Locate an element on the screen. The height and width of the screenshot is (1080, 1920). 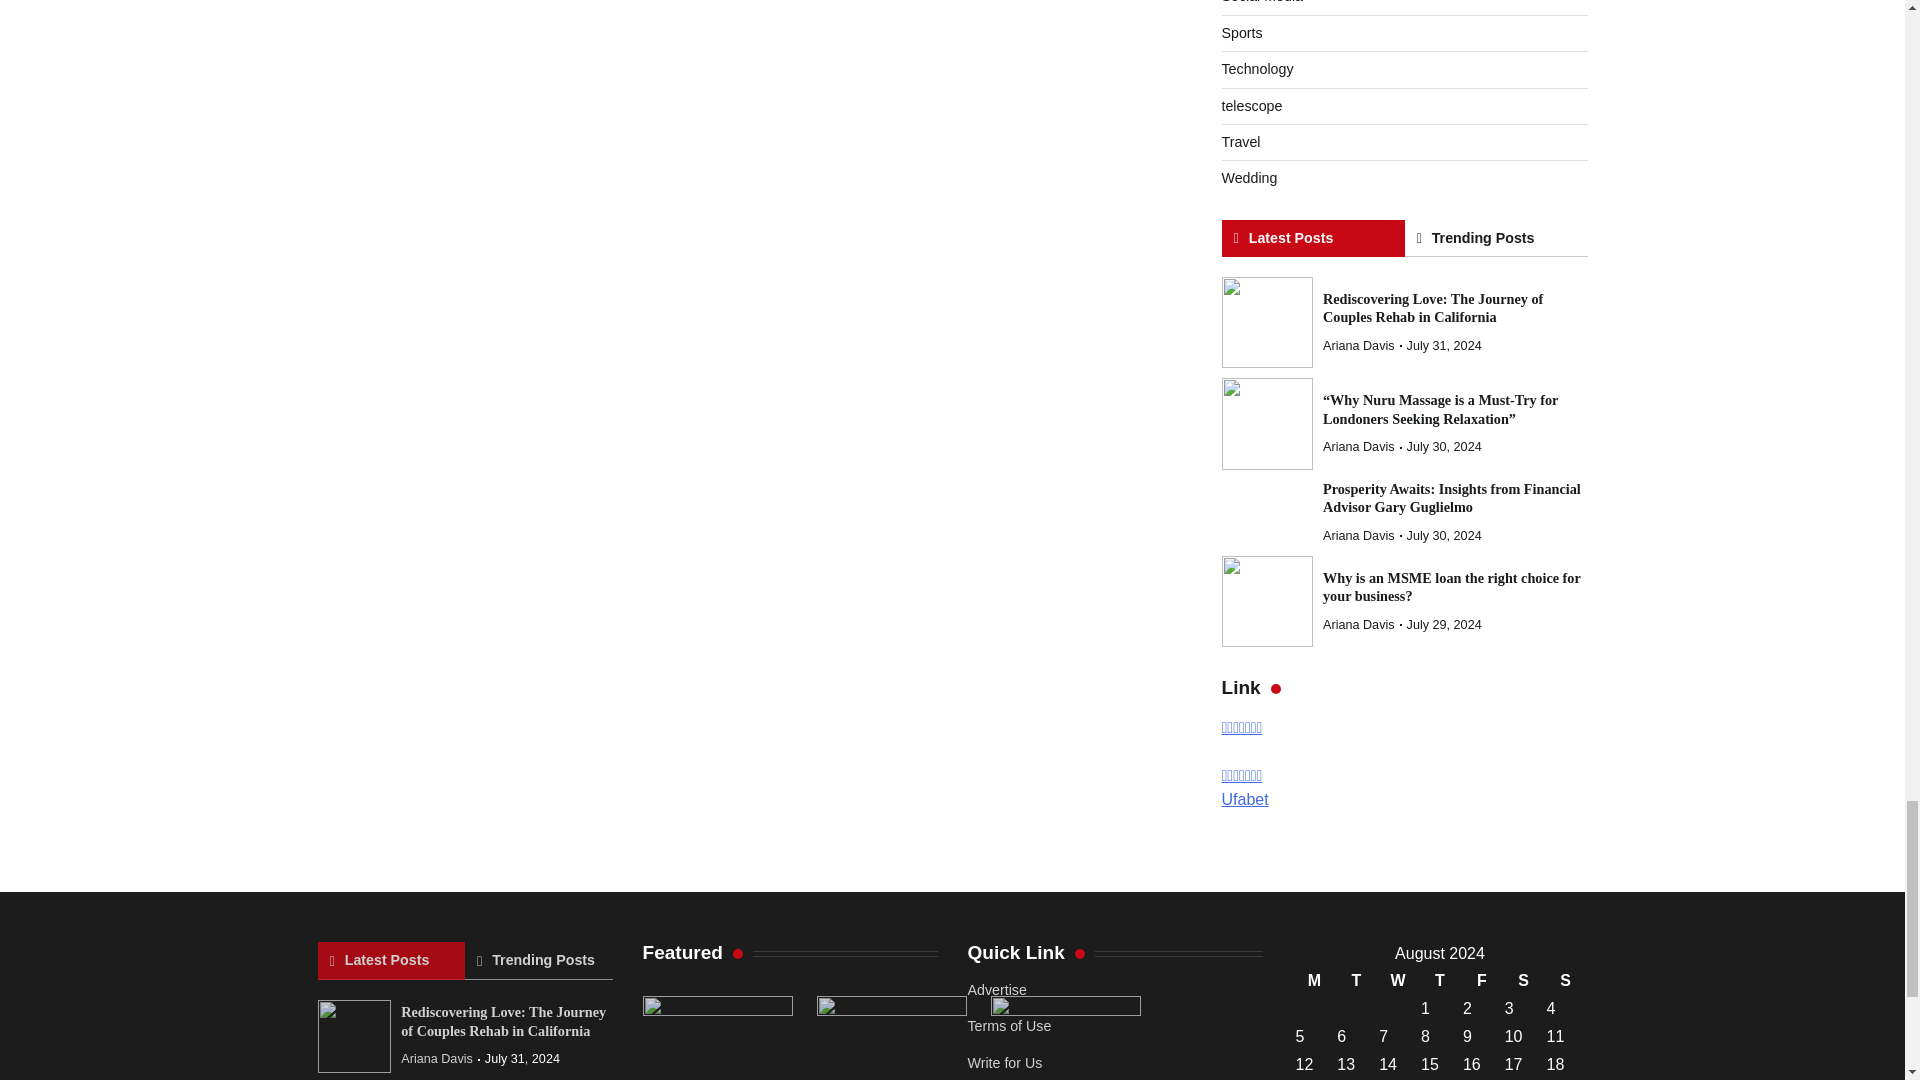
Wednesday is located at coordinates (1398, 980).